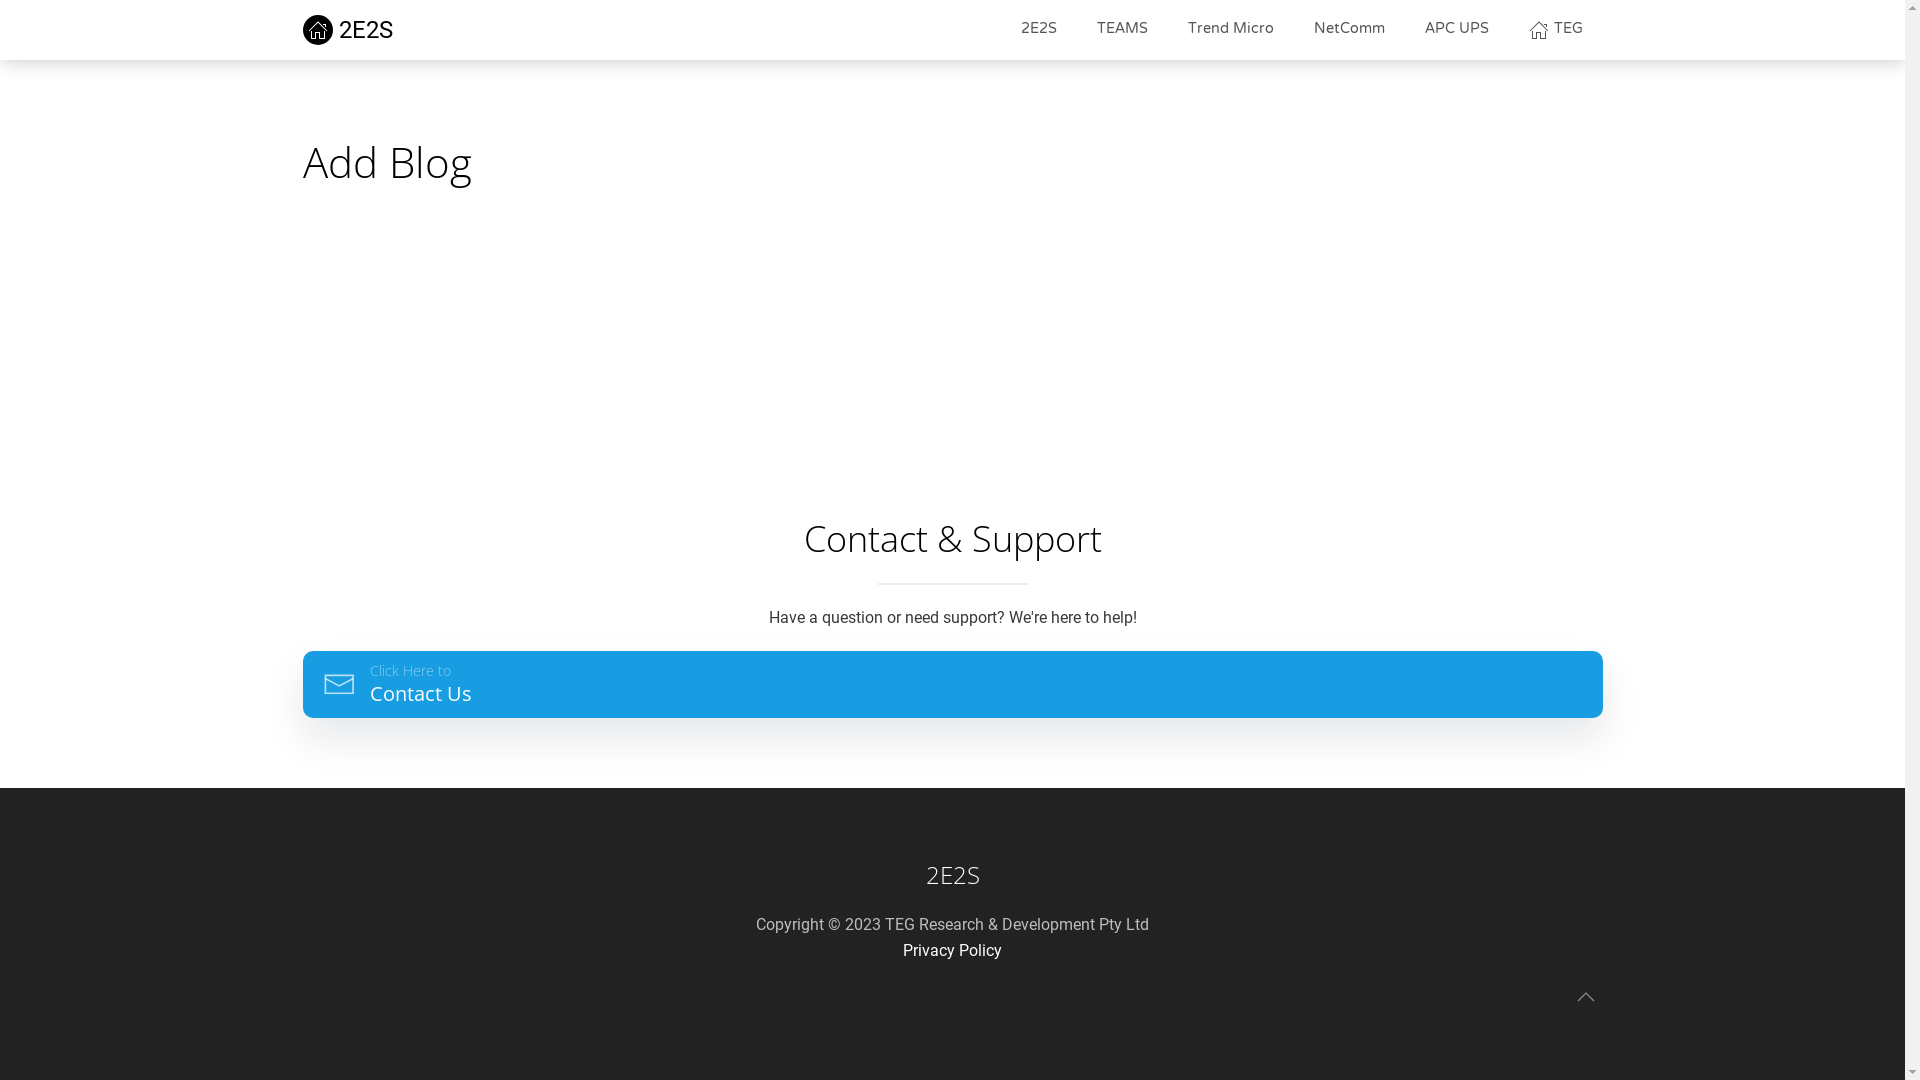 The height and width of the screenshot is (1080, 1920). What do you see at coordinates (1231, 30) in the screenshot?
I see `Trend Micro` at bounding box center [1231, 30].